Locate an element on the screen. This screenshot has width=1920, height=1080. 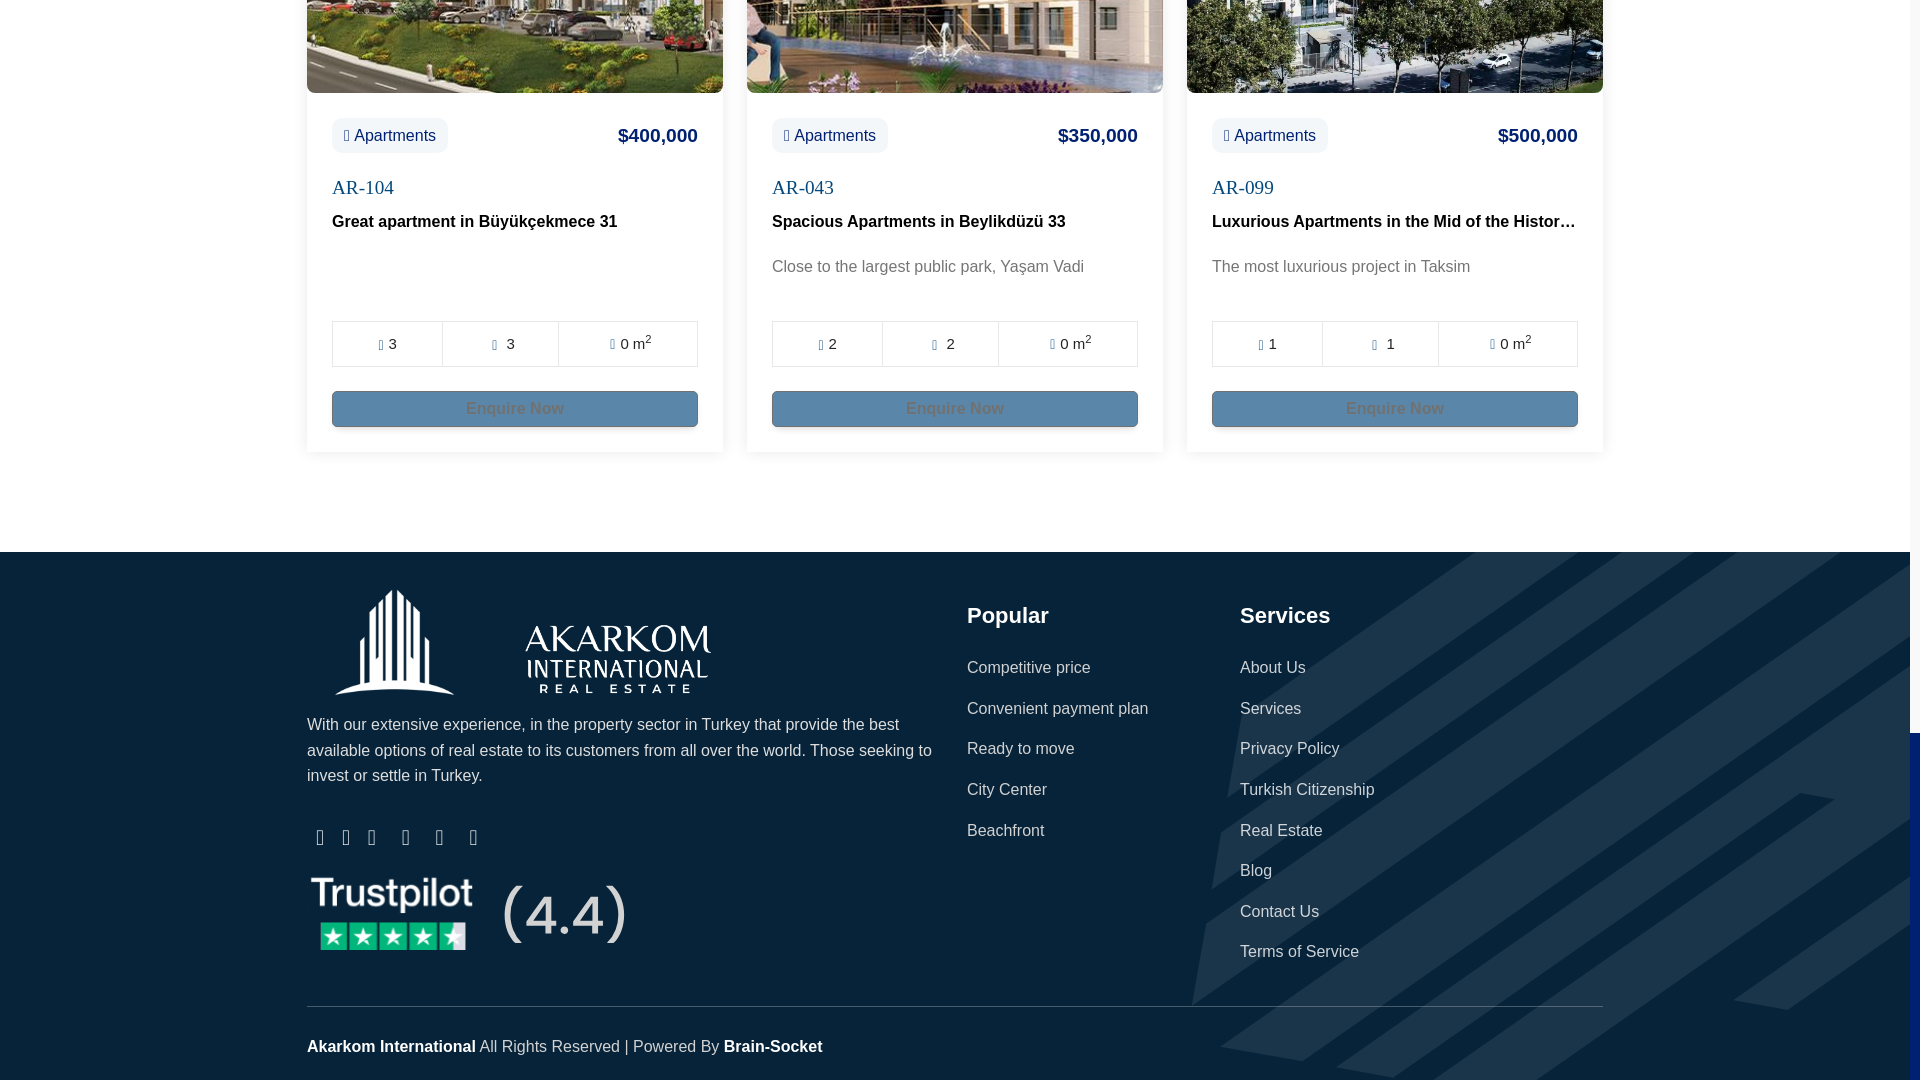
Privacy Policy is located at coordinates (1290, 748).